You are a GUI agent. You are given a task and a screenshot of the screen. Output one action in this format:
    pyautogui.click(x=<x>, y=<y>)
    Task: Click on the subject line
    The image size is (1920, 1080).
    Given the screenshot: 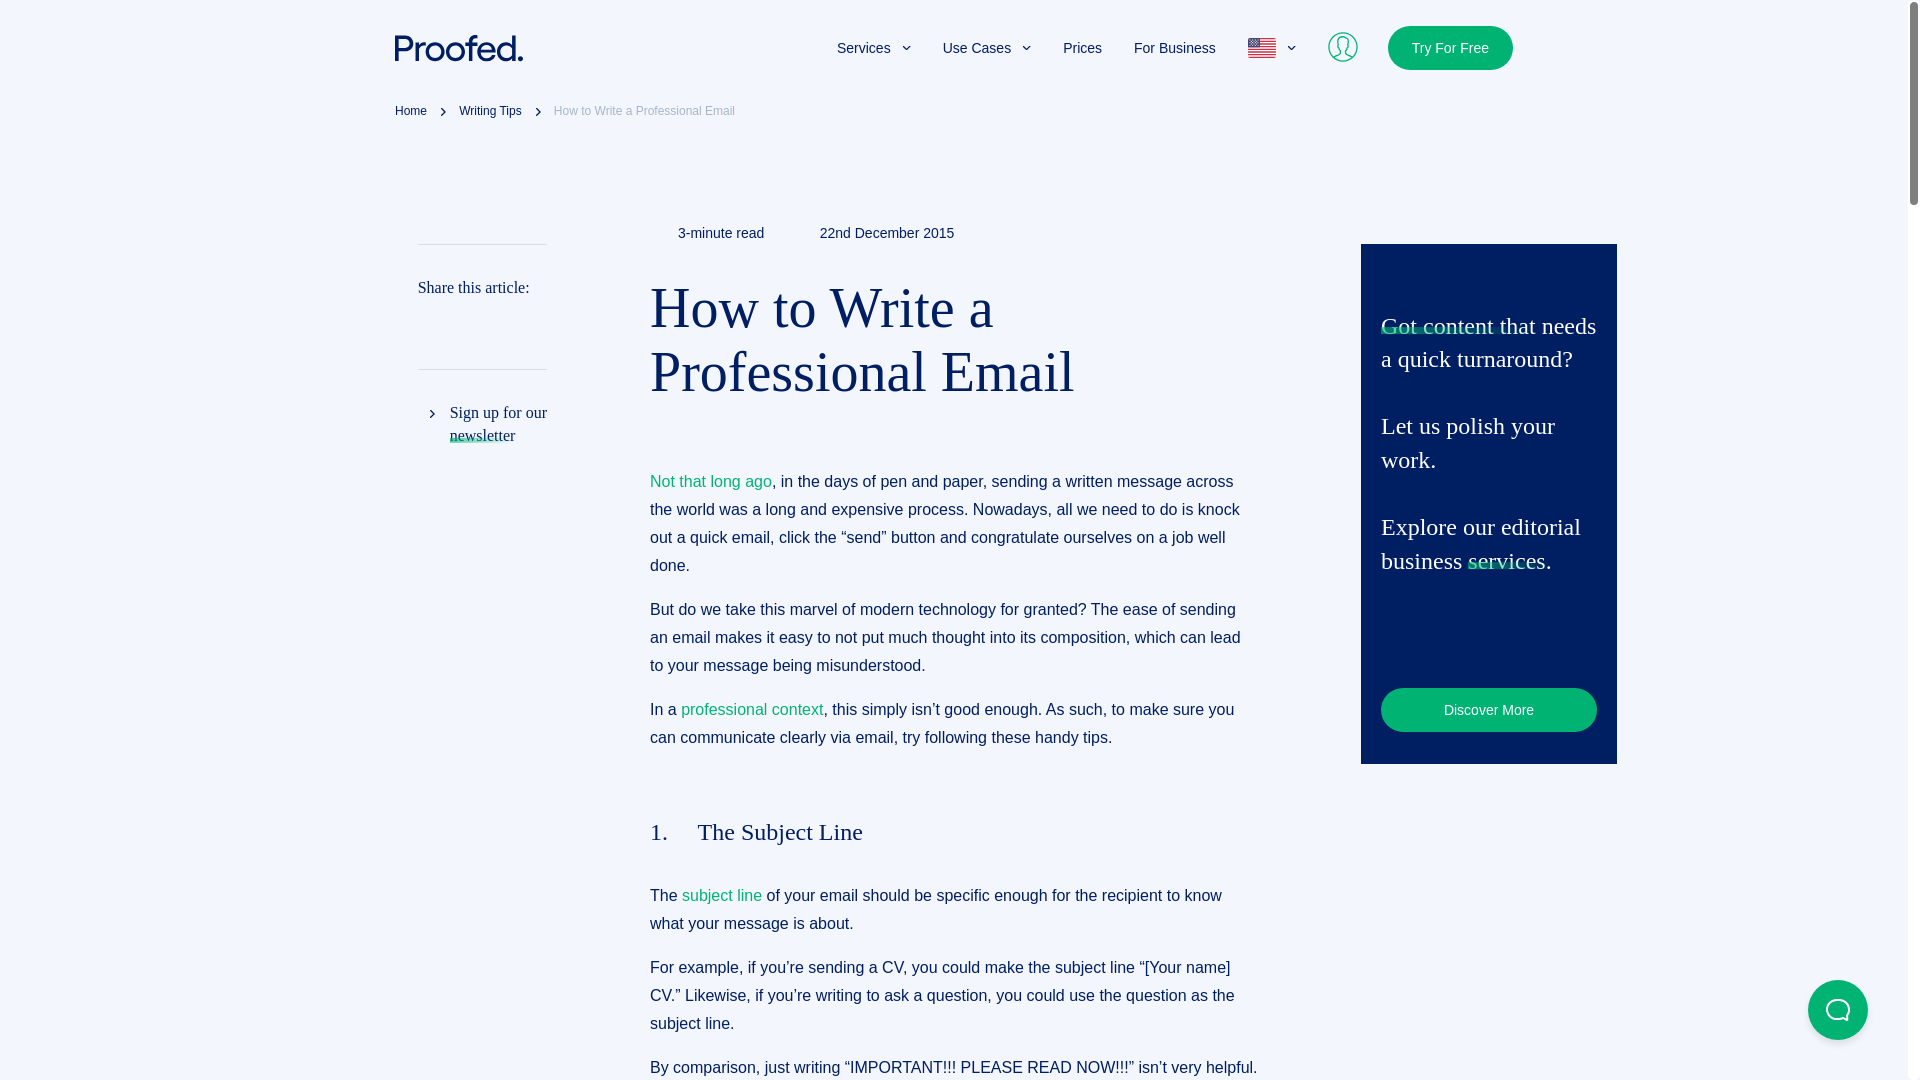 What is the action you would take?
    pyautogui.click(x=722, y=894)
    